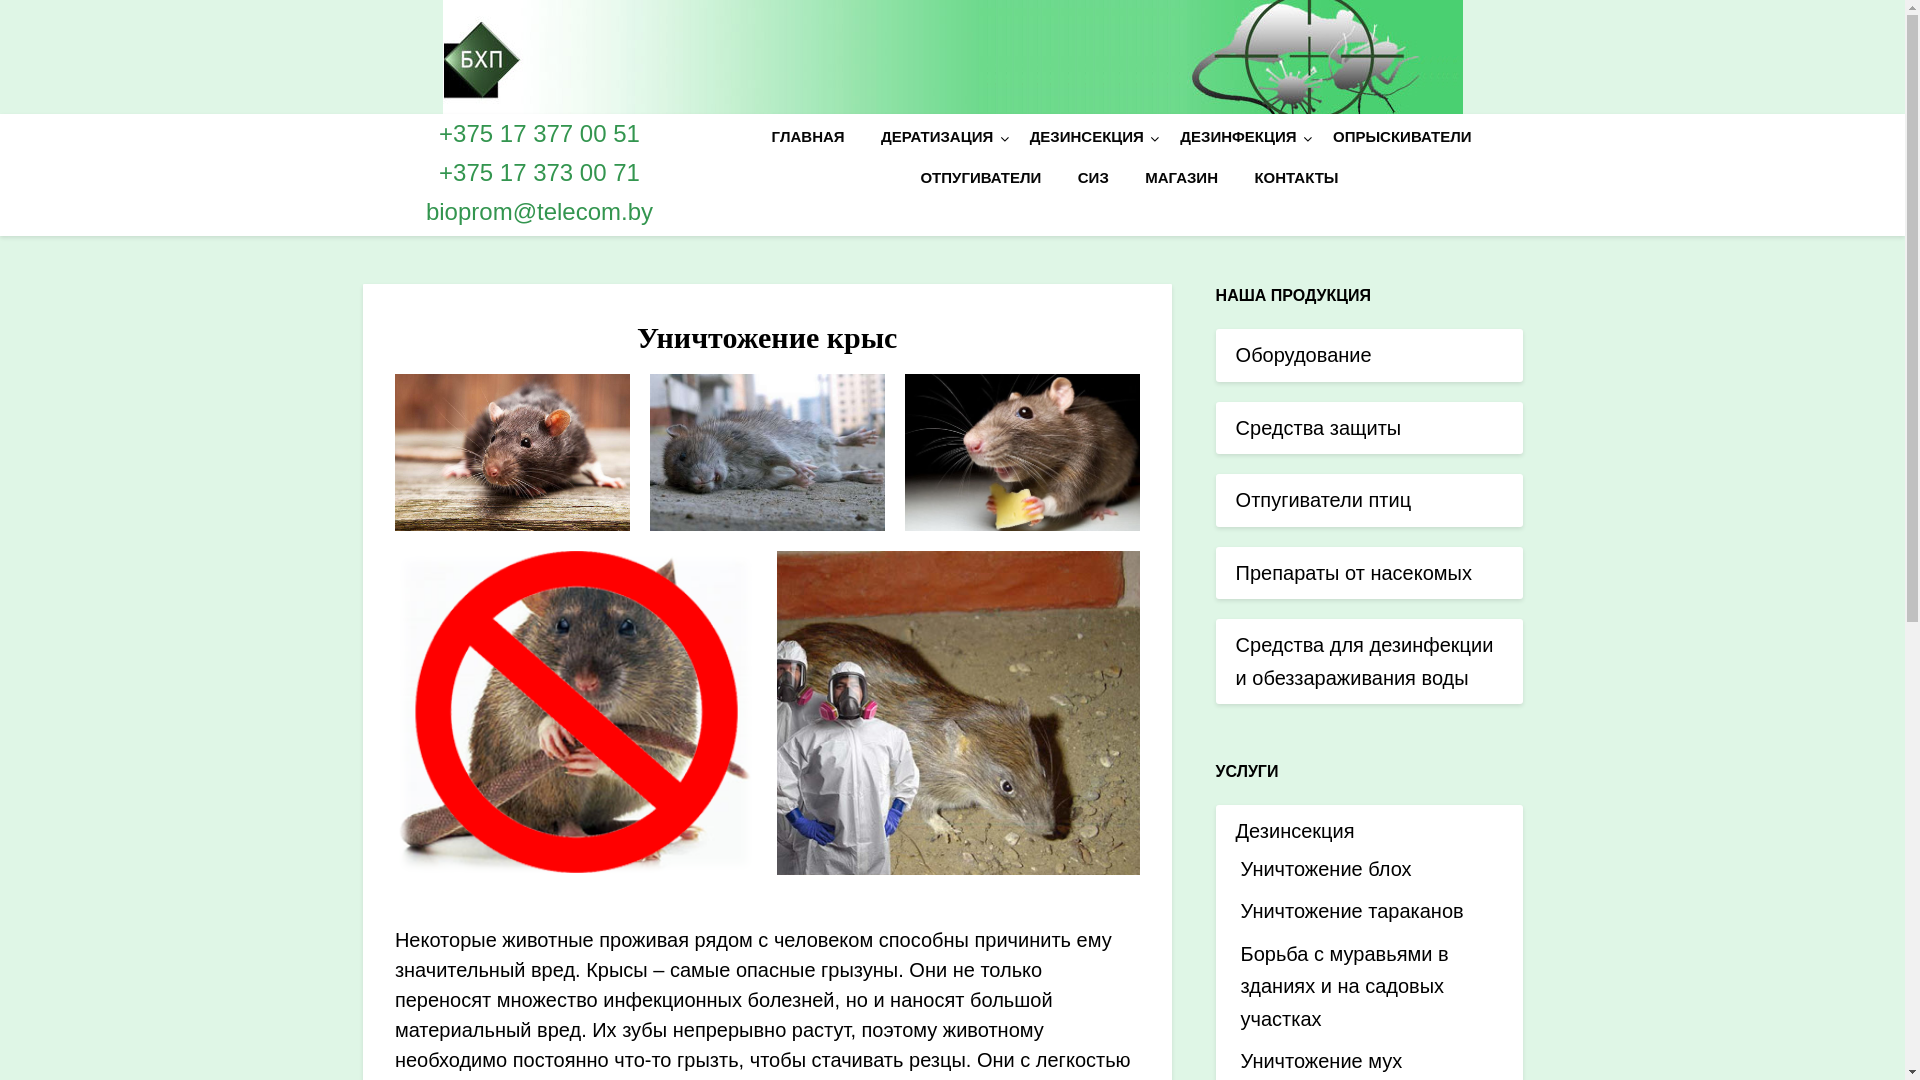 The image size is (1920, 1080). Describe the element at coordinates (398, 262) in the screenshot. I see `bxp.by` at that location.